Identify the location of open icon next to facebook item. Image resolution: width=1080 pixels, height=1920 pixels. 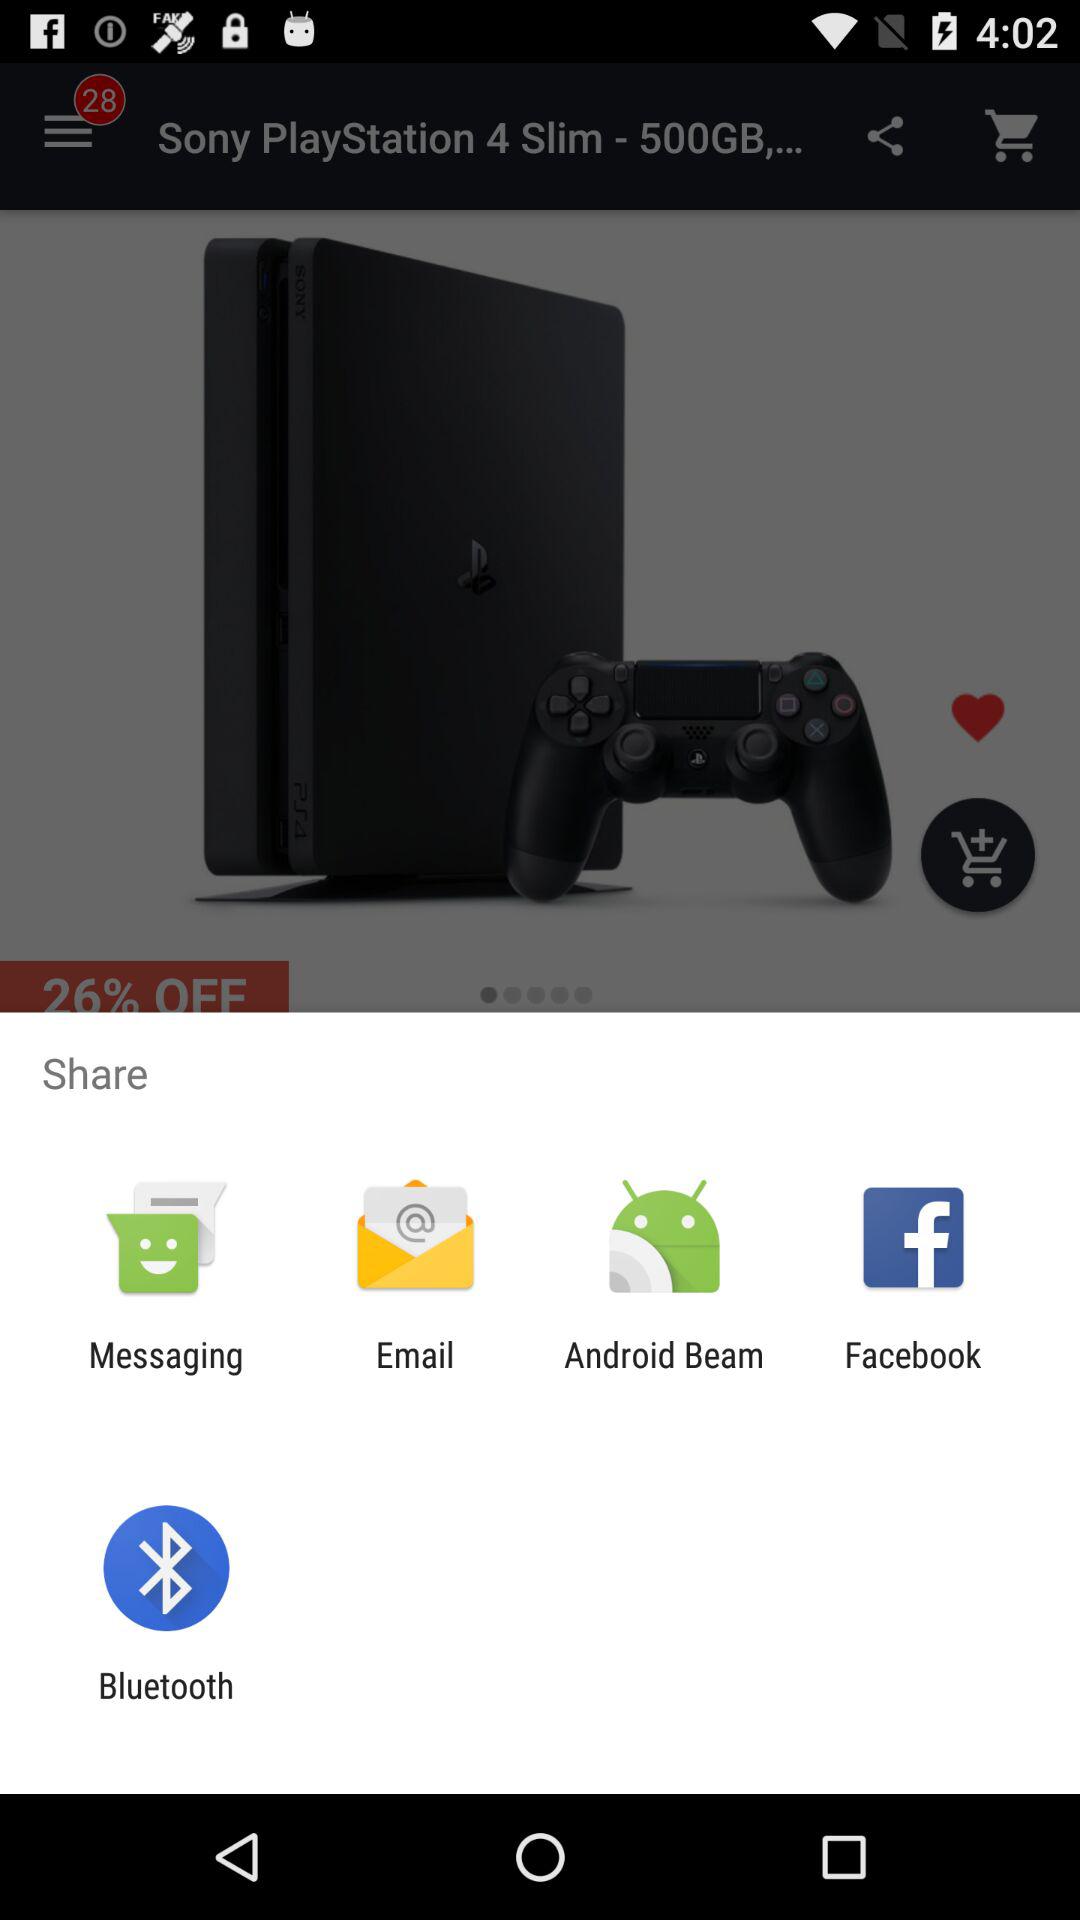
(664, 1375).